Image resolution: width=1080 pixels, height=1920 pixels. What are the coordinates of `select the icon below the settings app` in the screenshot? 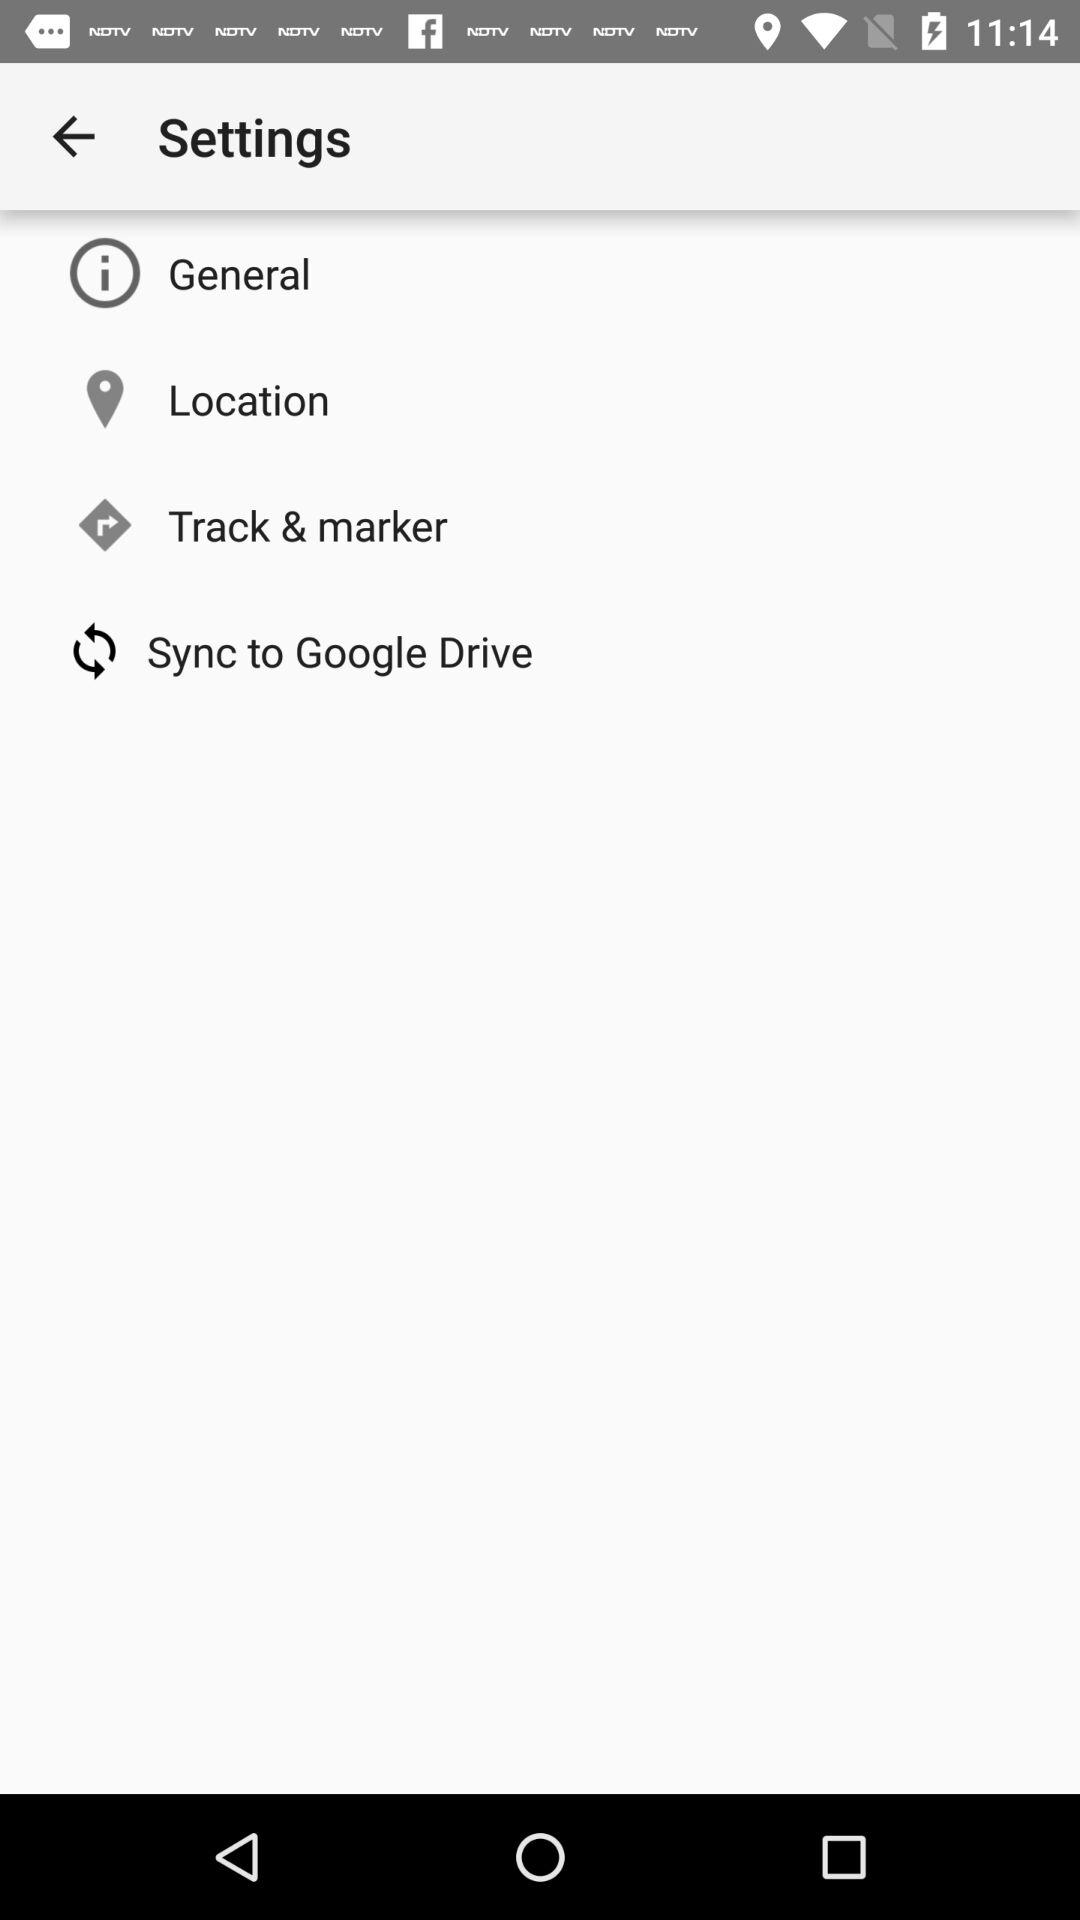 It's located at (240, 272).